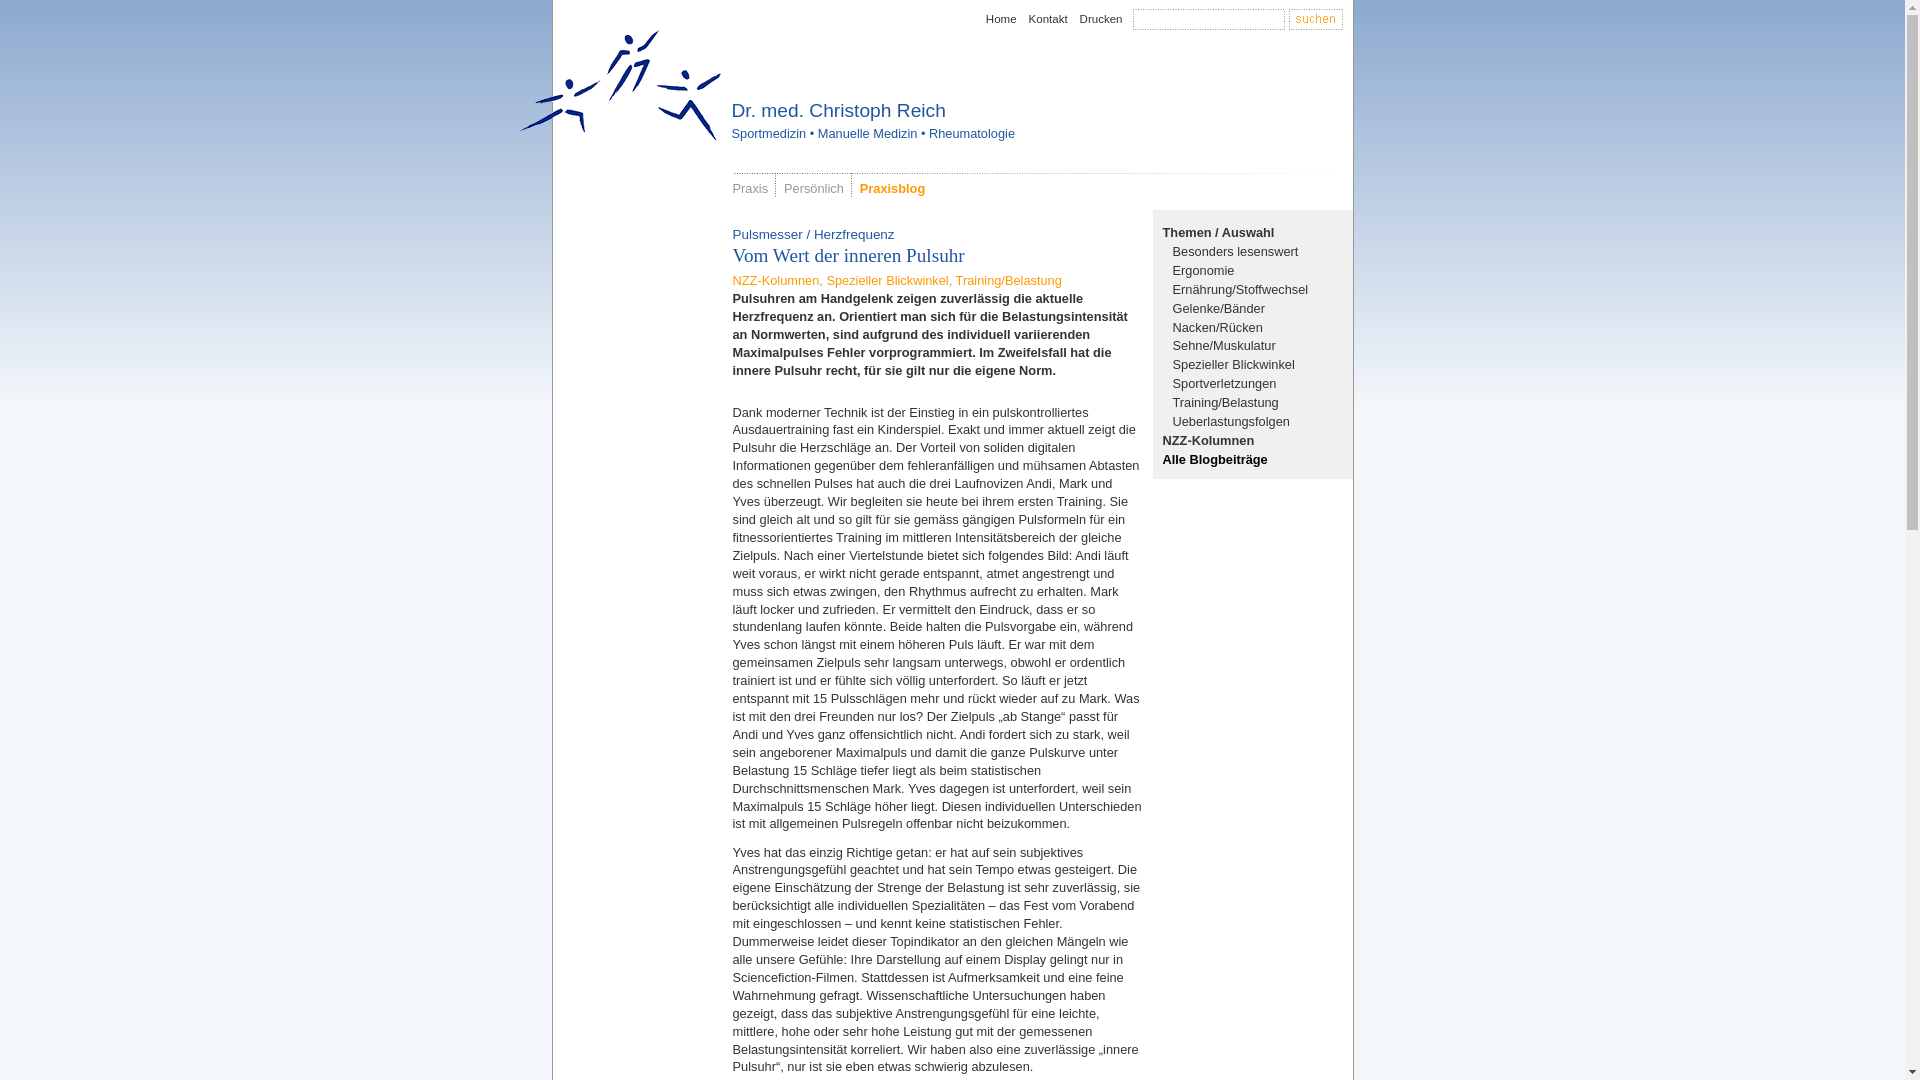 The image size is (1920, 1080). Describe the element at coordinates (1224, 346) in the screenshot. I see `Sehne/Muskulatur` at that location.